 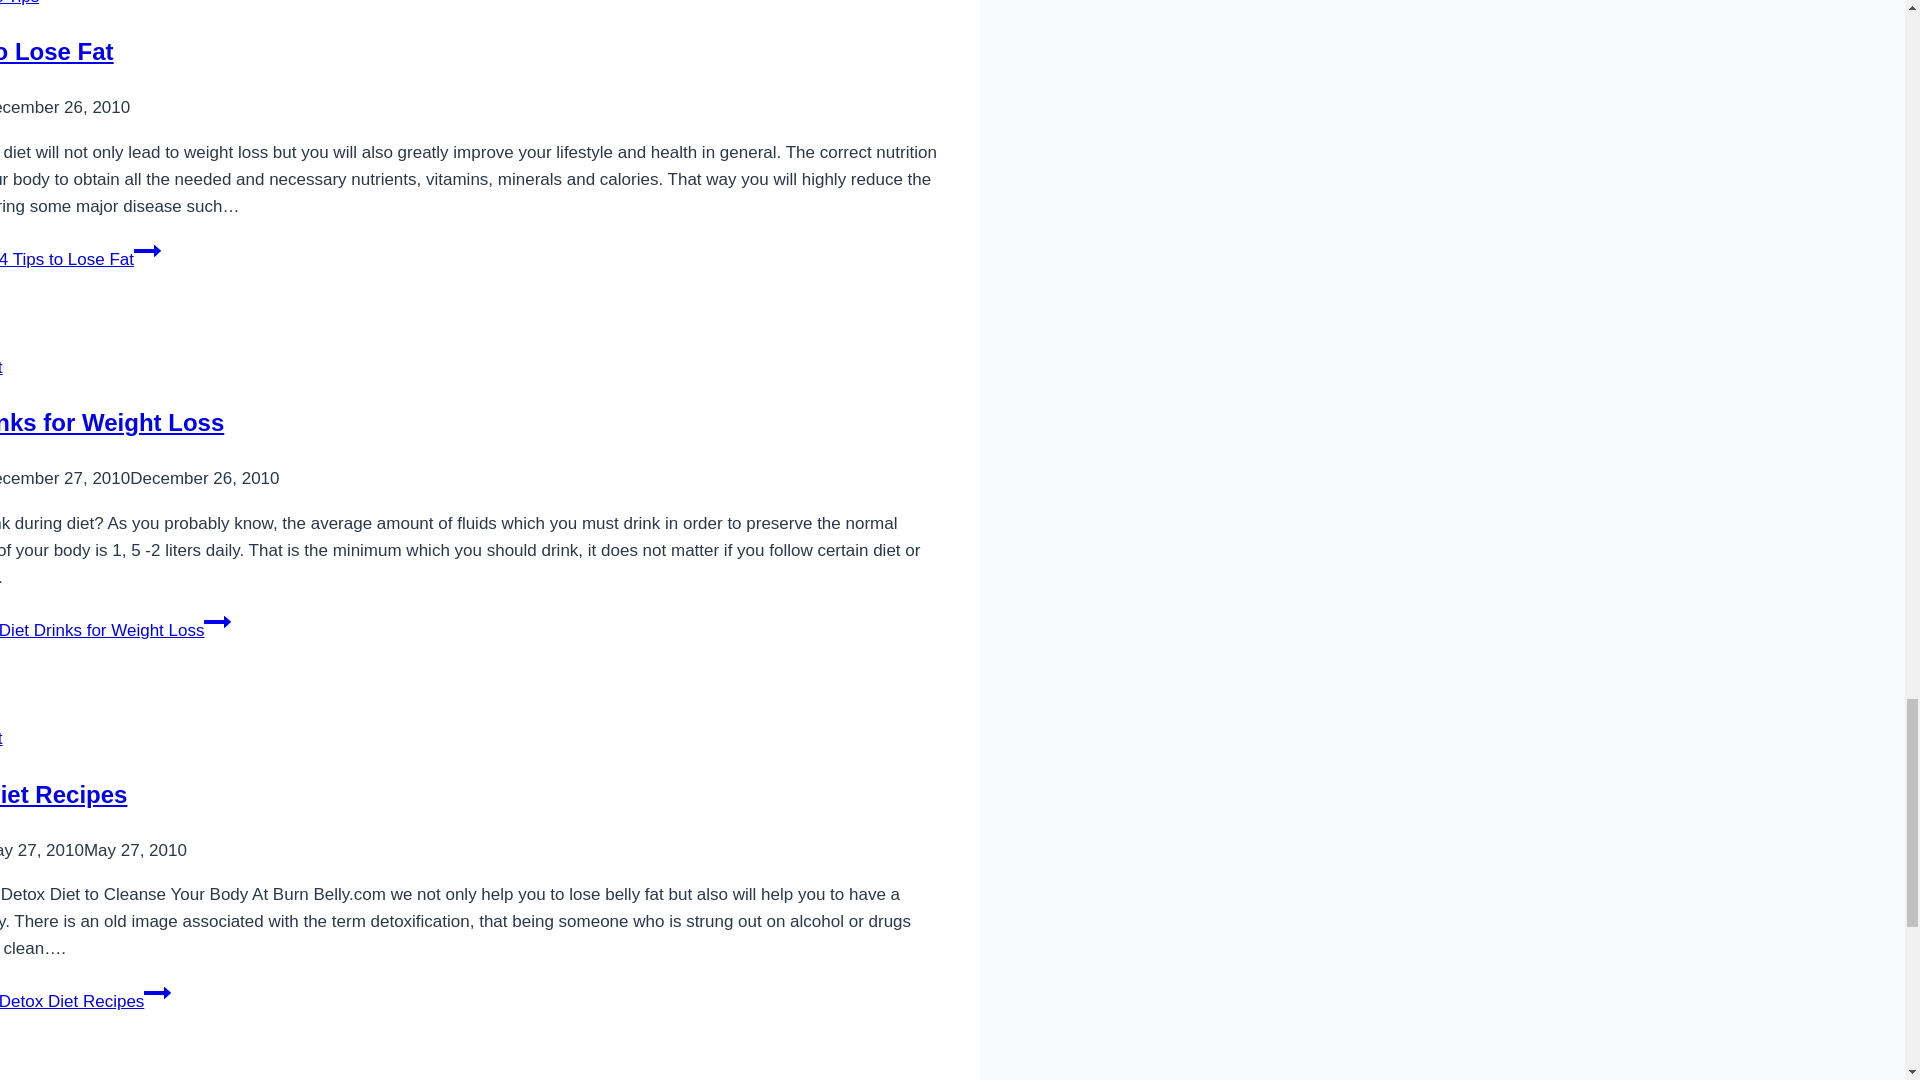 What do you see at coordinates (157, 992) in the screenshot?
I see `Continue` at bounding box center [157, 992].